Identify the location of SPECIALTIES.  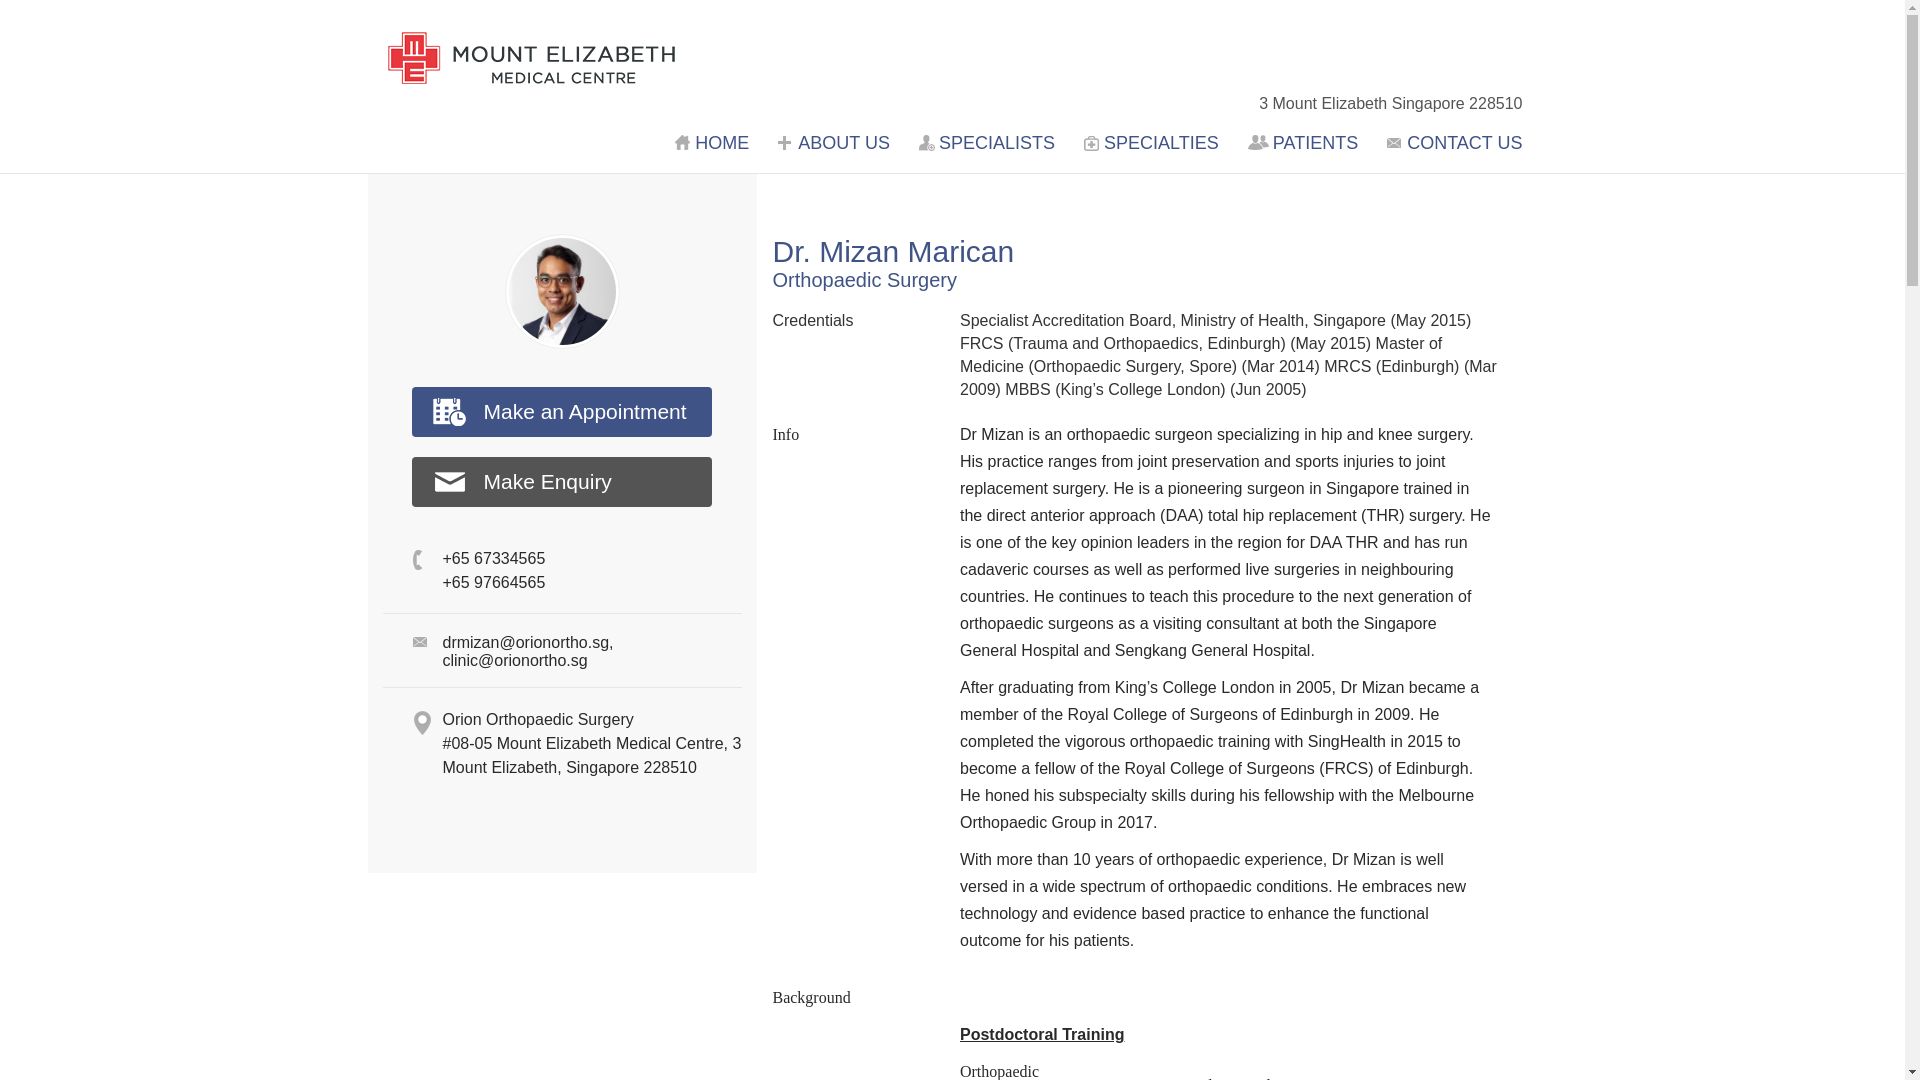
(1154, 142).